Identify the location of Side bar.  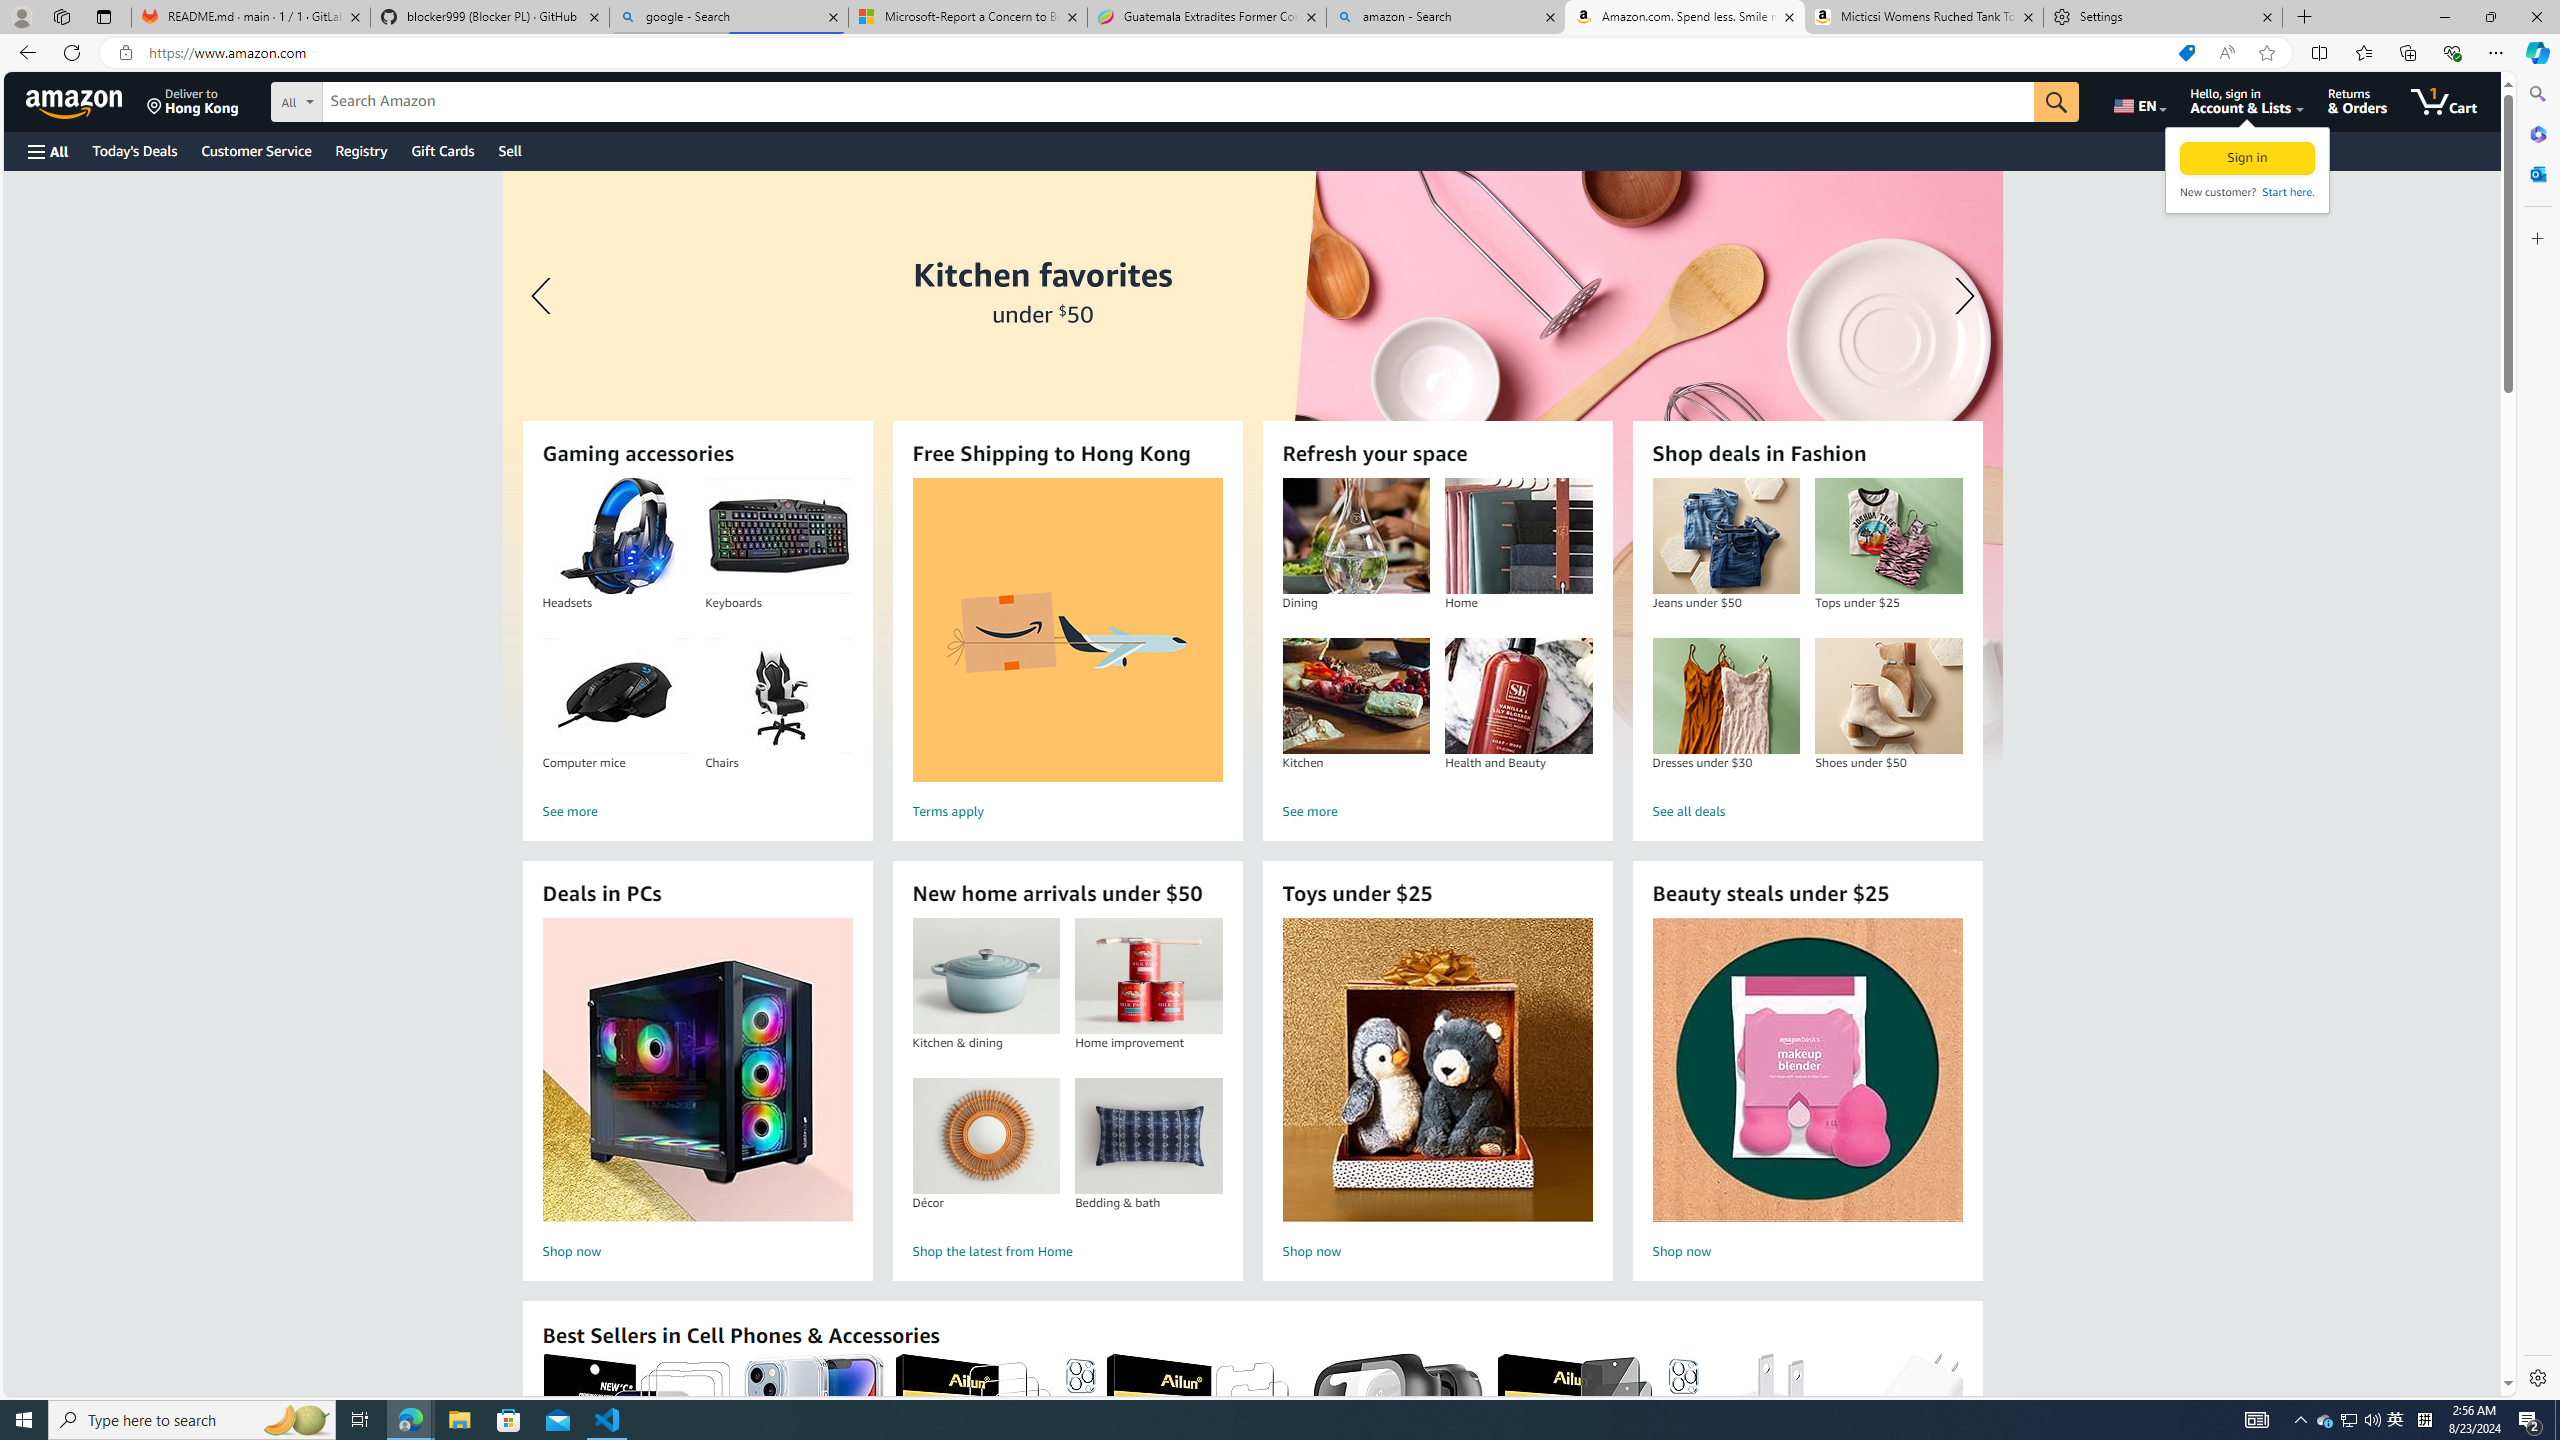
(2538, 736).